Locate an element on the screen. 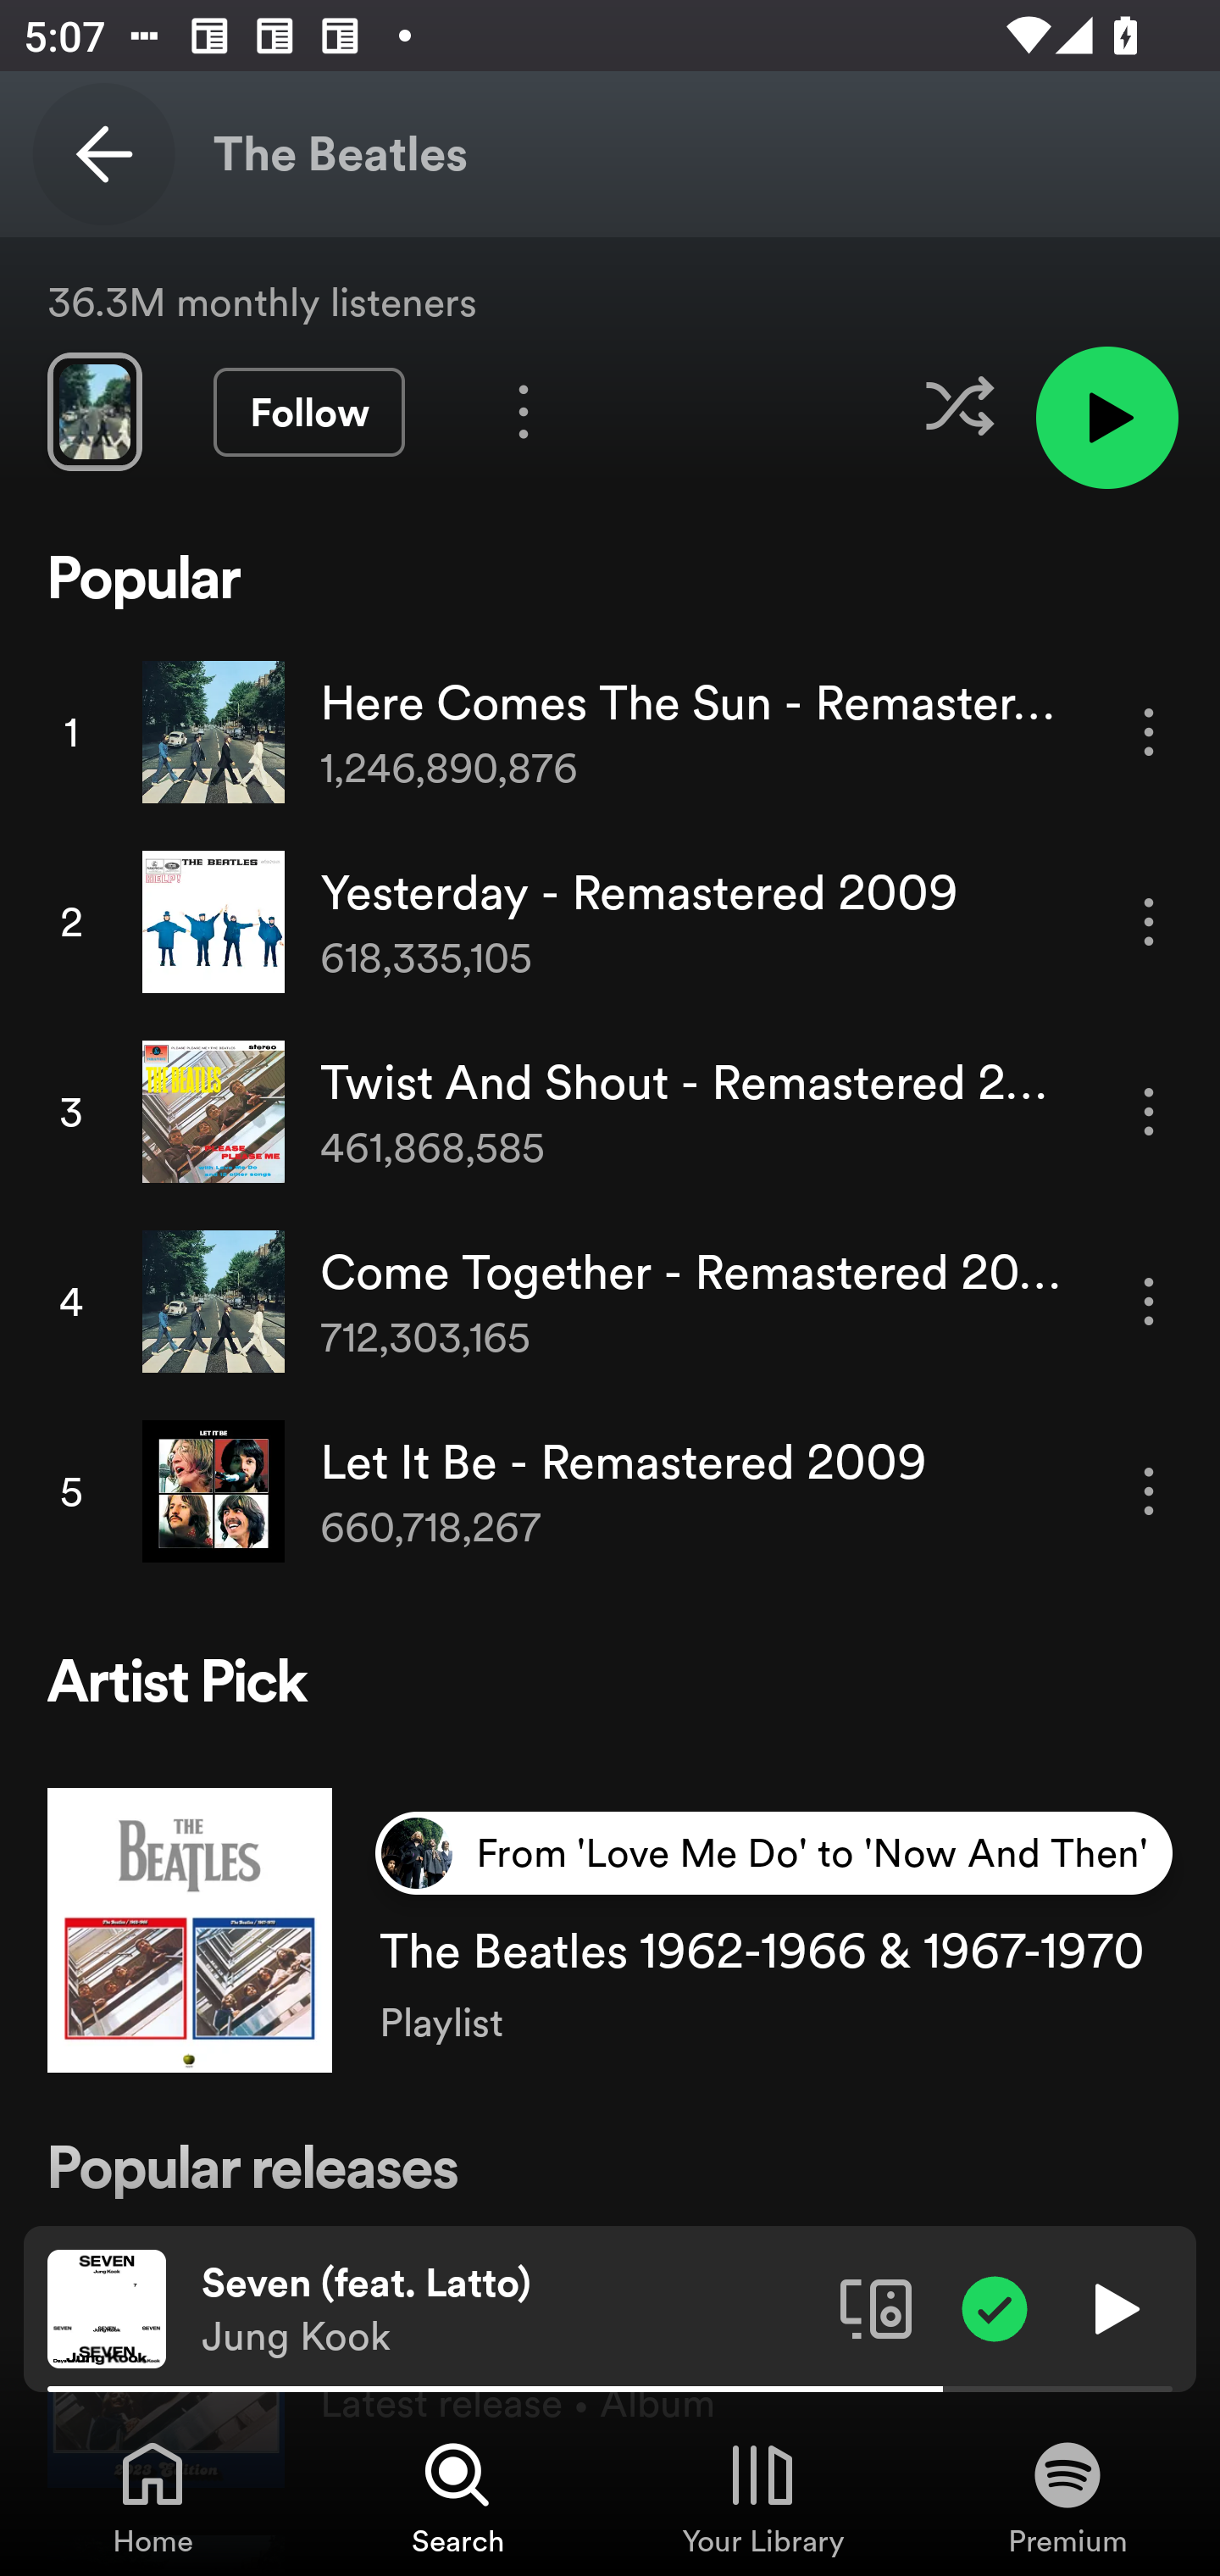  The cover art of the currently playing track is located at coordinates (107, 2307).